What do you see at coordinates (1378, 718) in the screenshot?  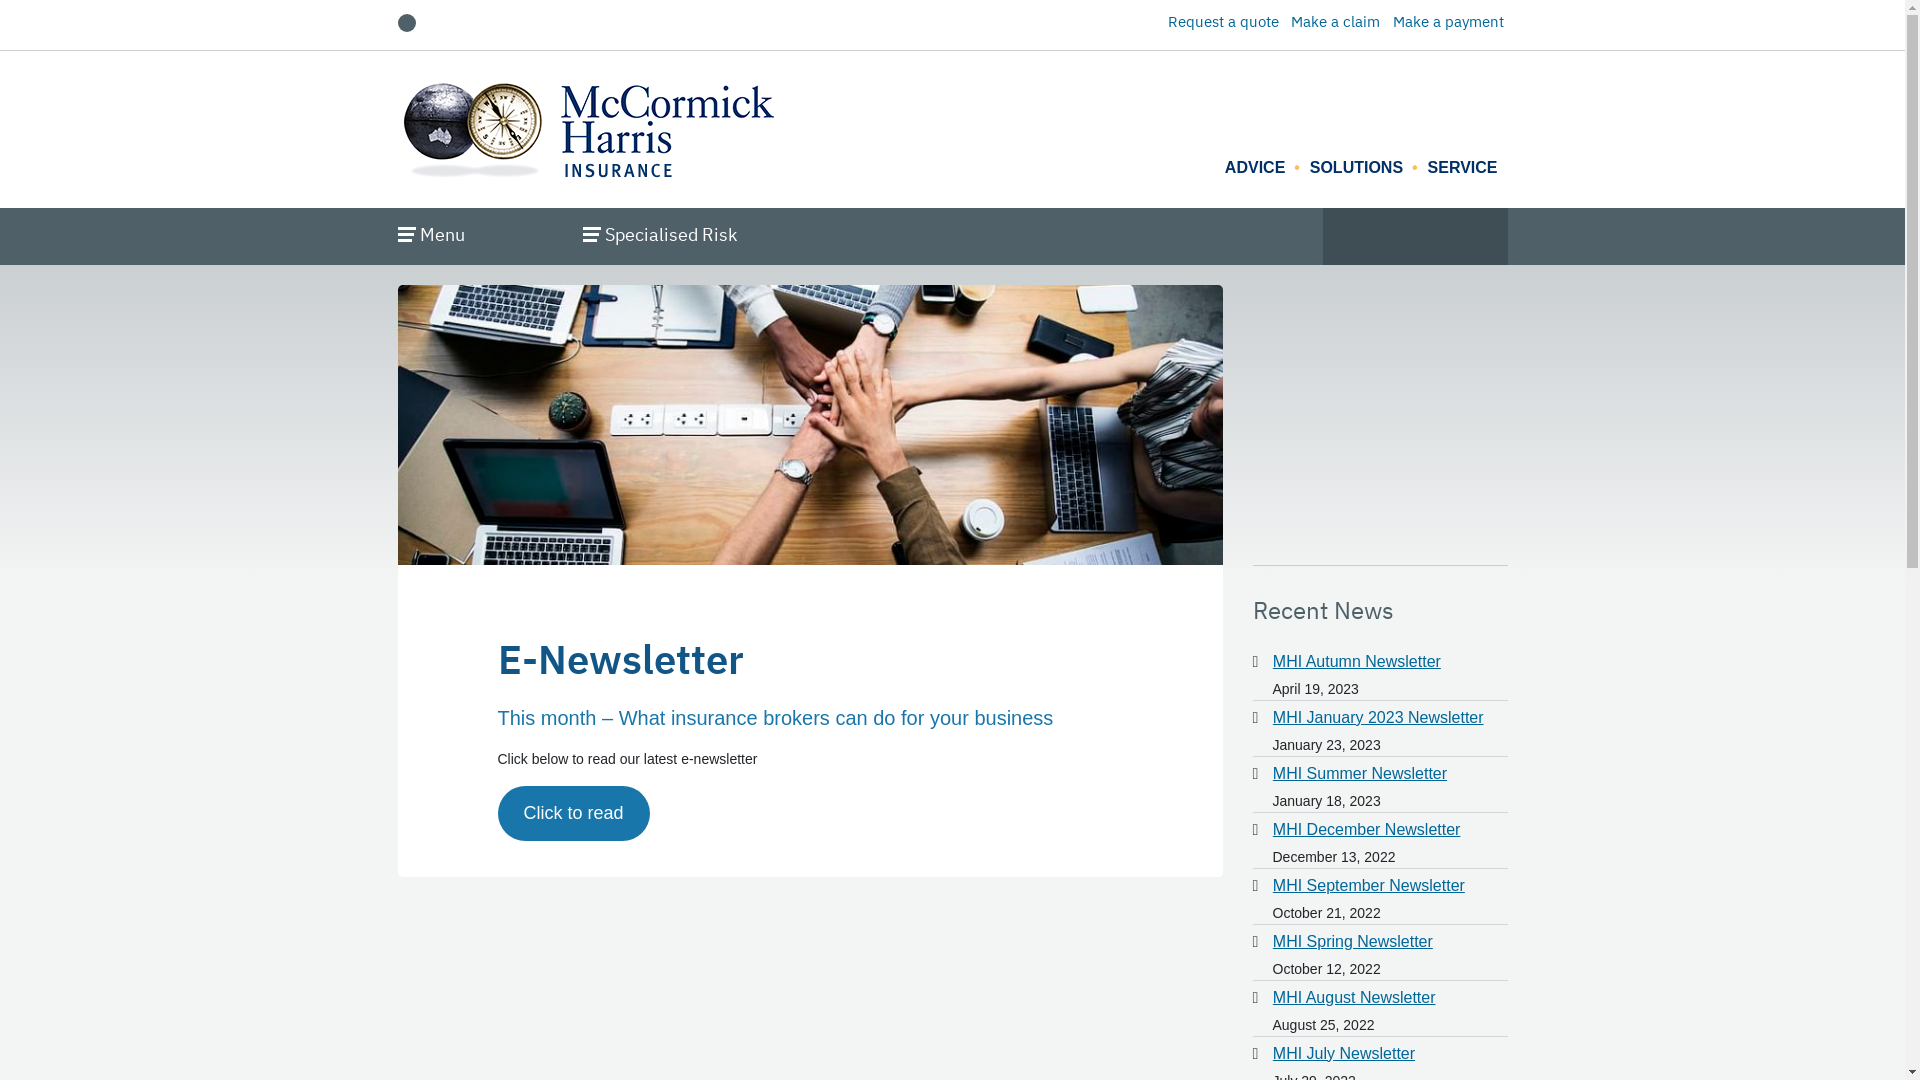 I see `MHI January 2023 Newsletter` at bounding box center [1378, 718].